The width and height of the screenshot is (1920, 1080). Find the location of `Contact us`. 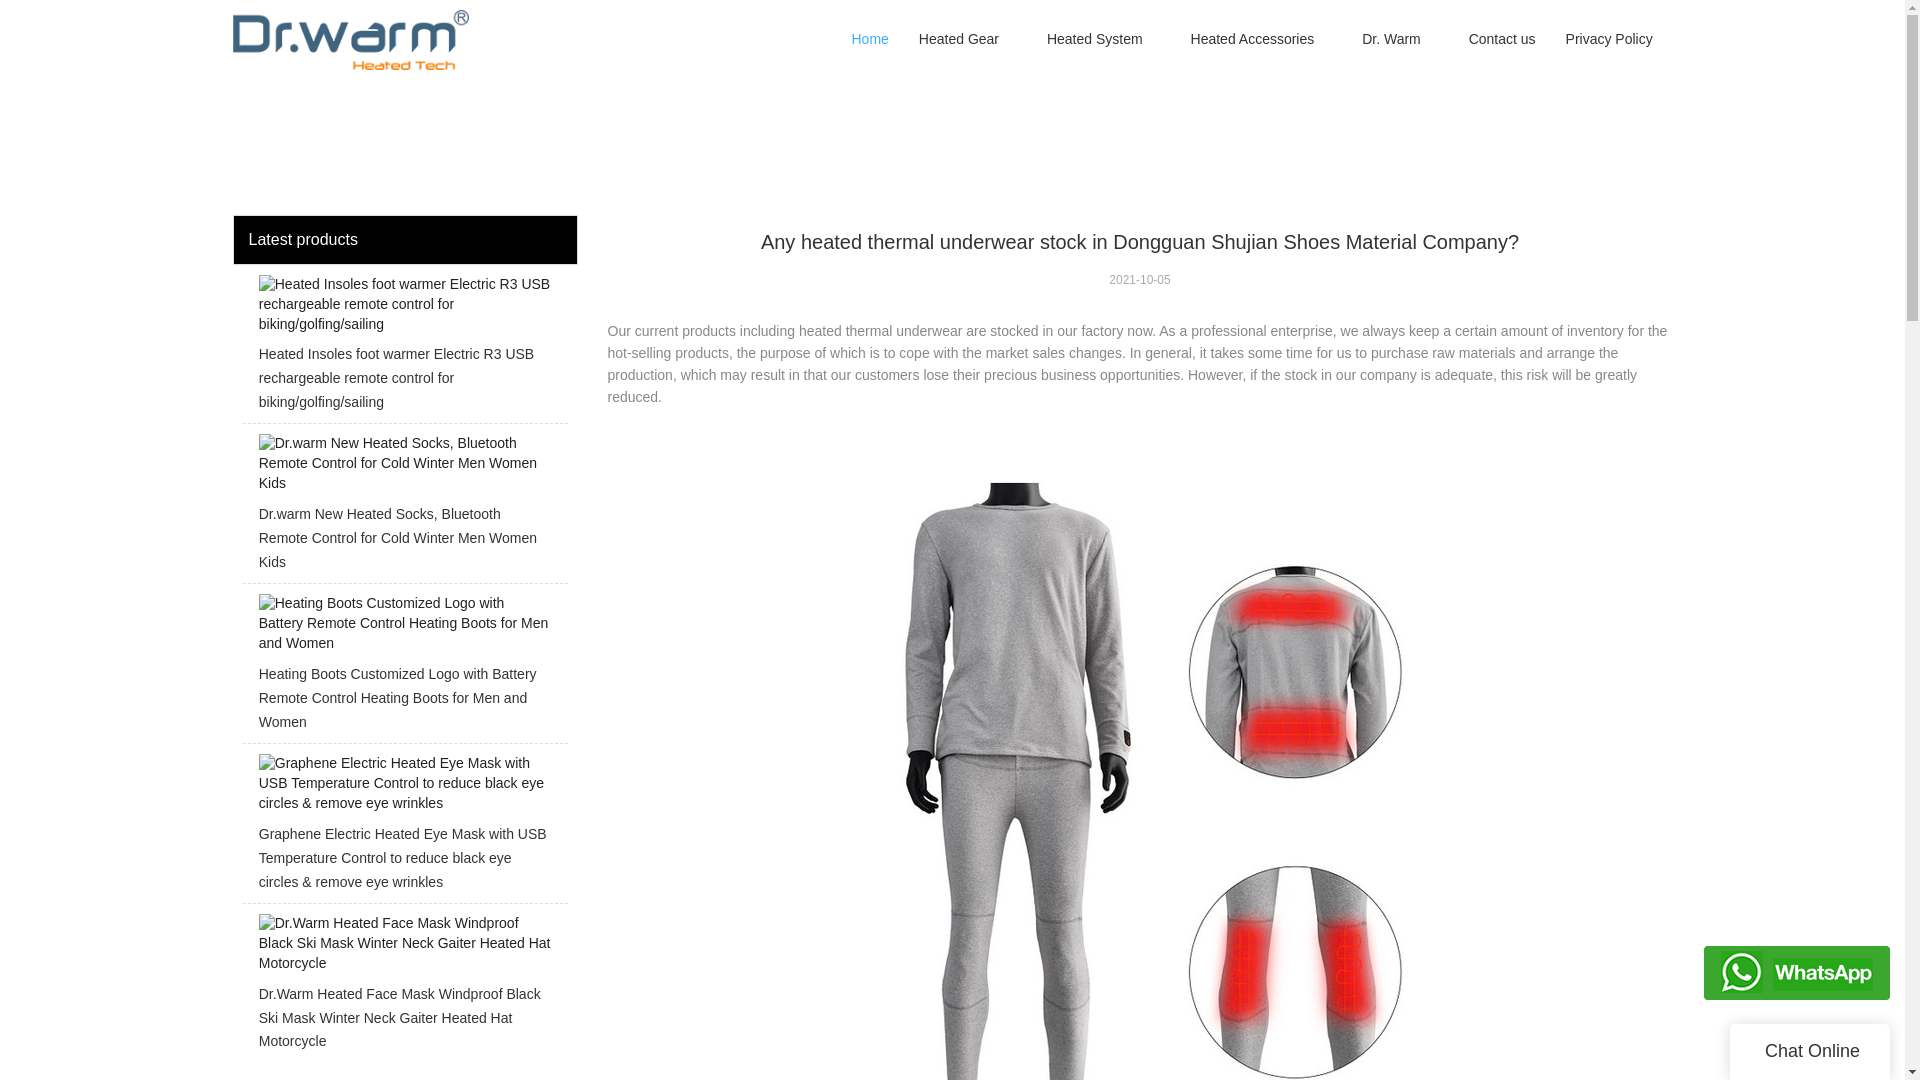

Contact us is located at coordinates (1502, 40).